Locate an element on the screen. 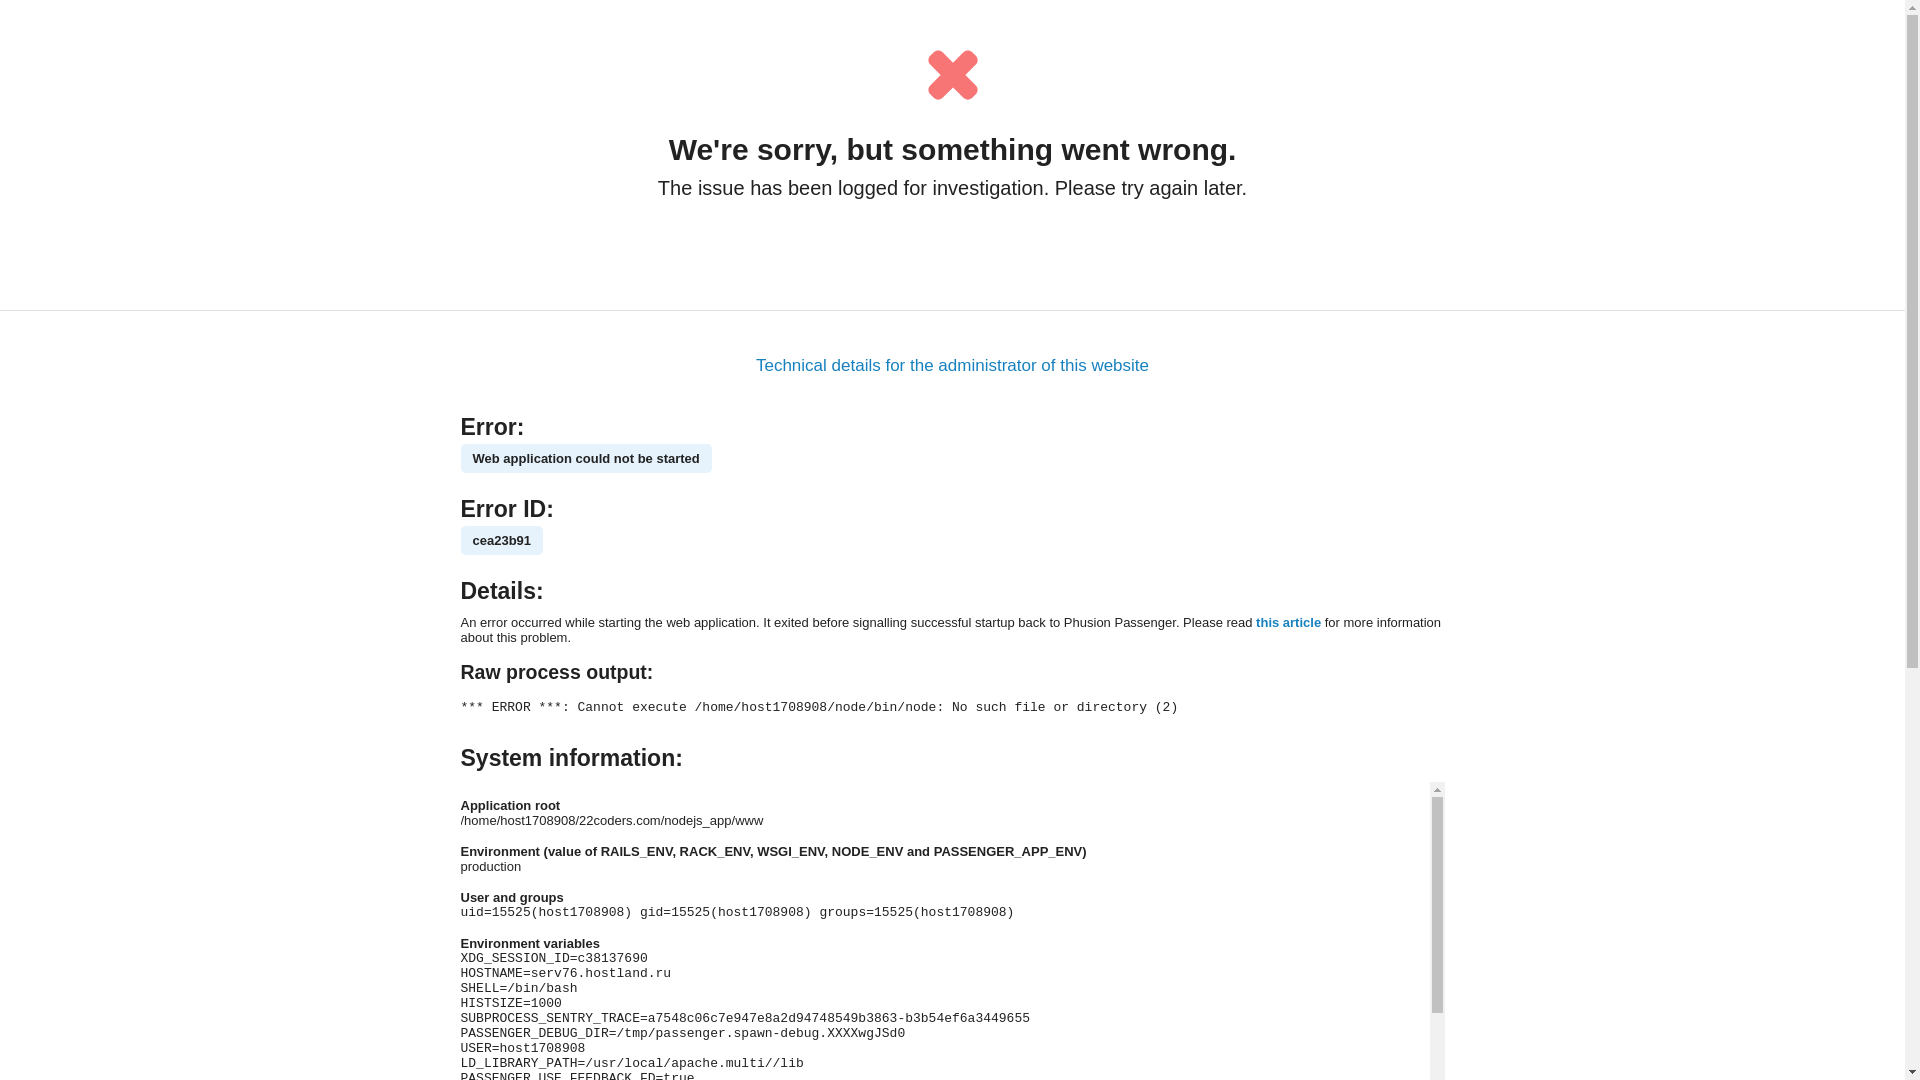 This screenshot has width=1920, height=1080. Technical details for the administrator of this website is located at coordinates (952, 366).